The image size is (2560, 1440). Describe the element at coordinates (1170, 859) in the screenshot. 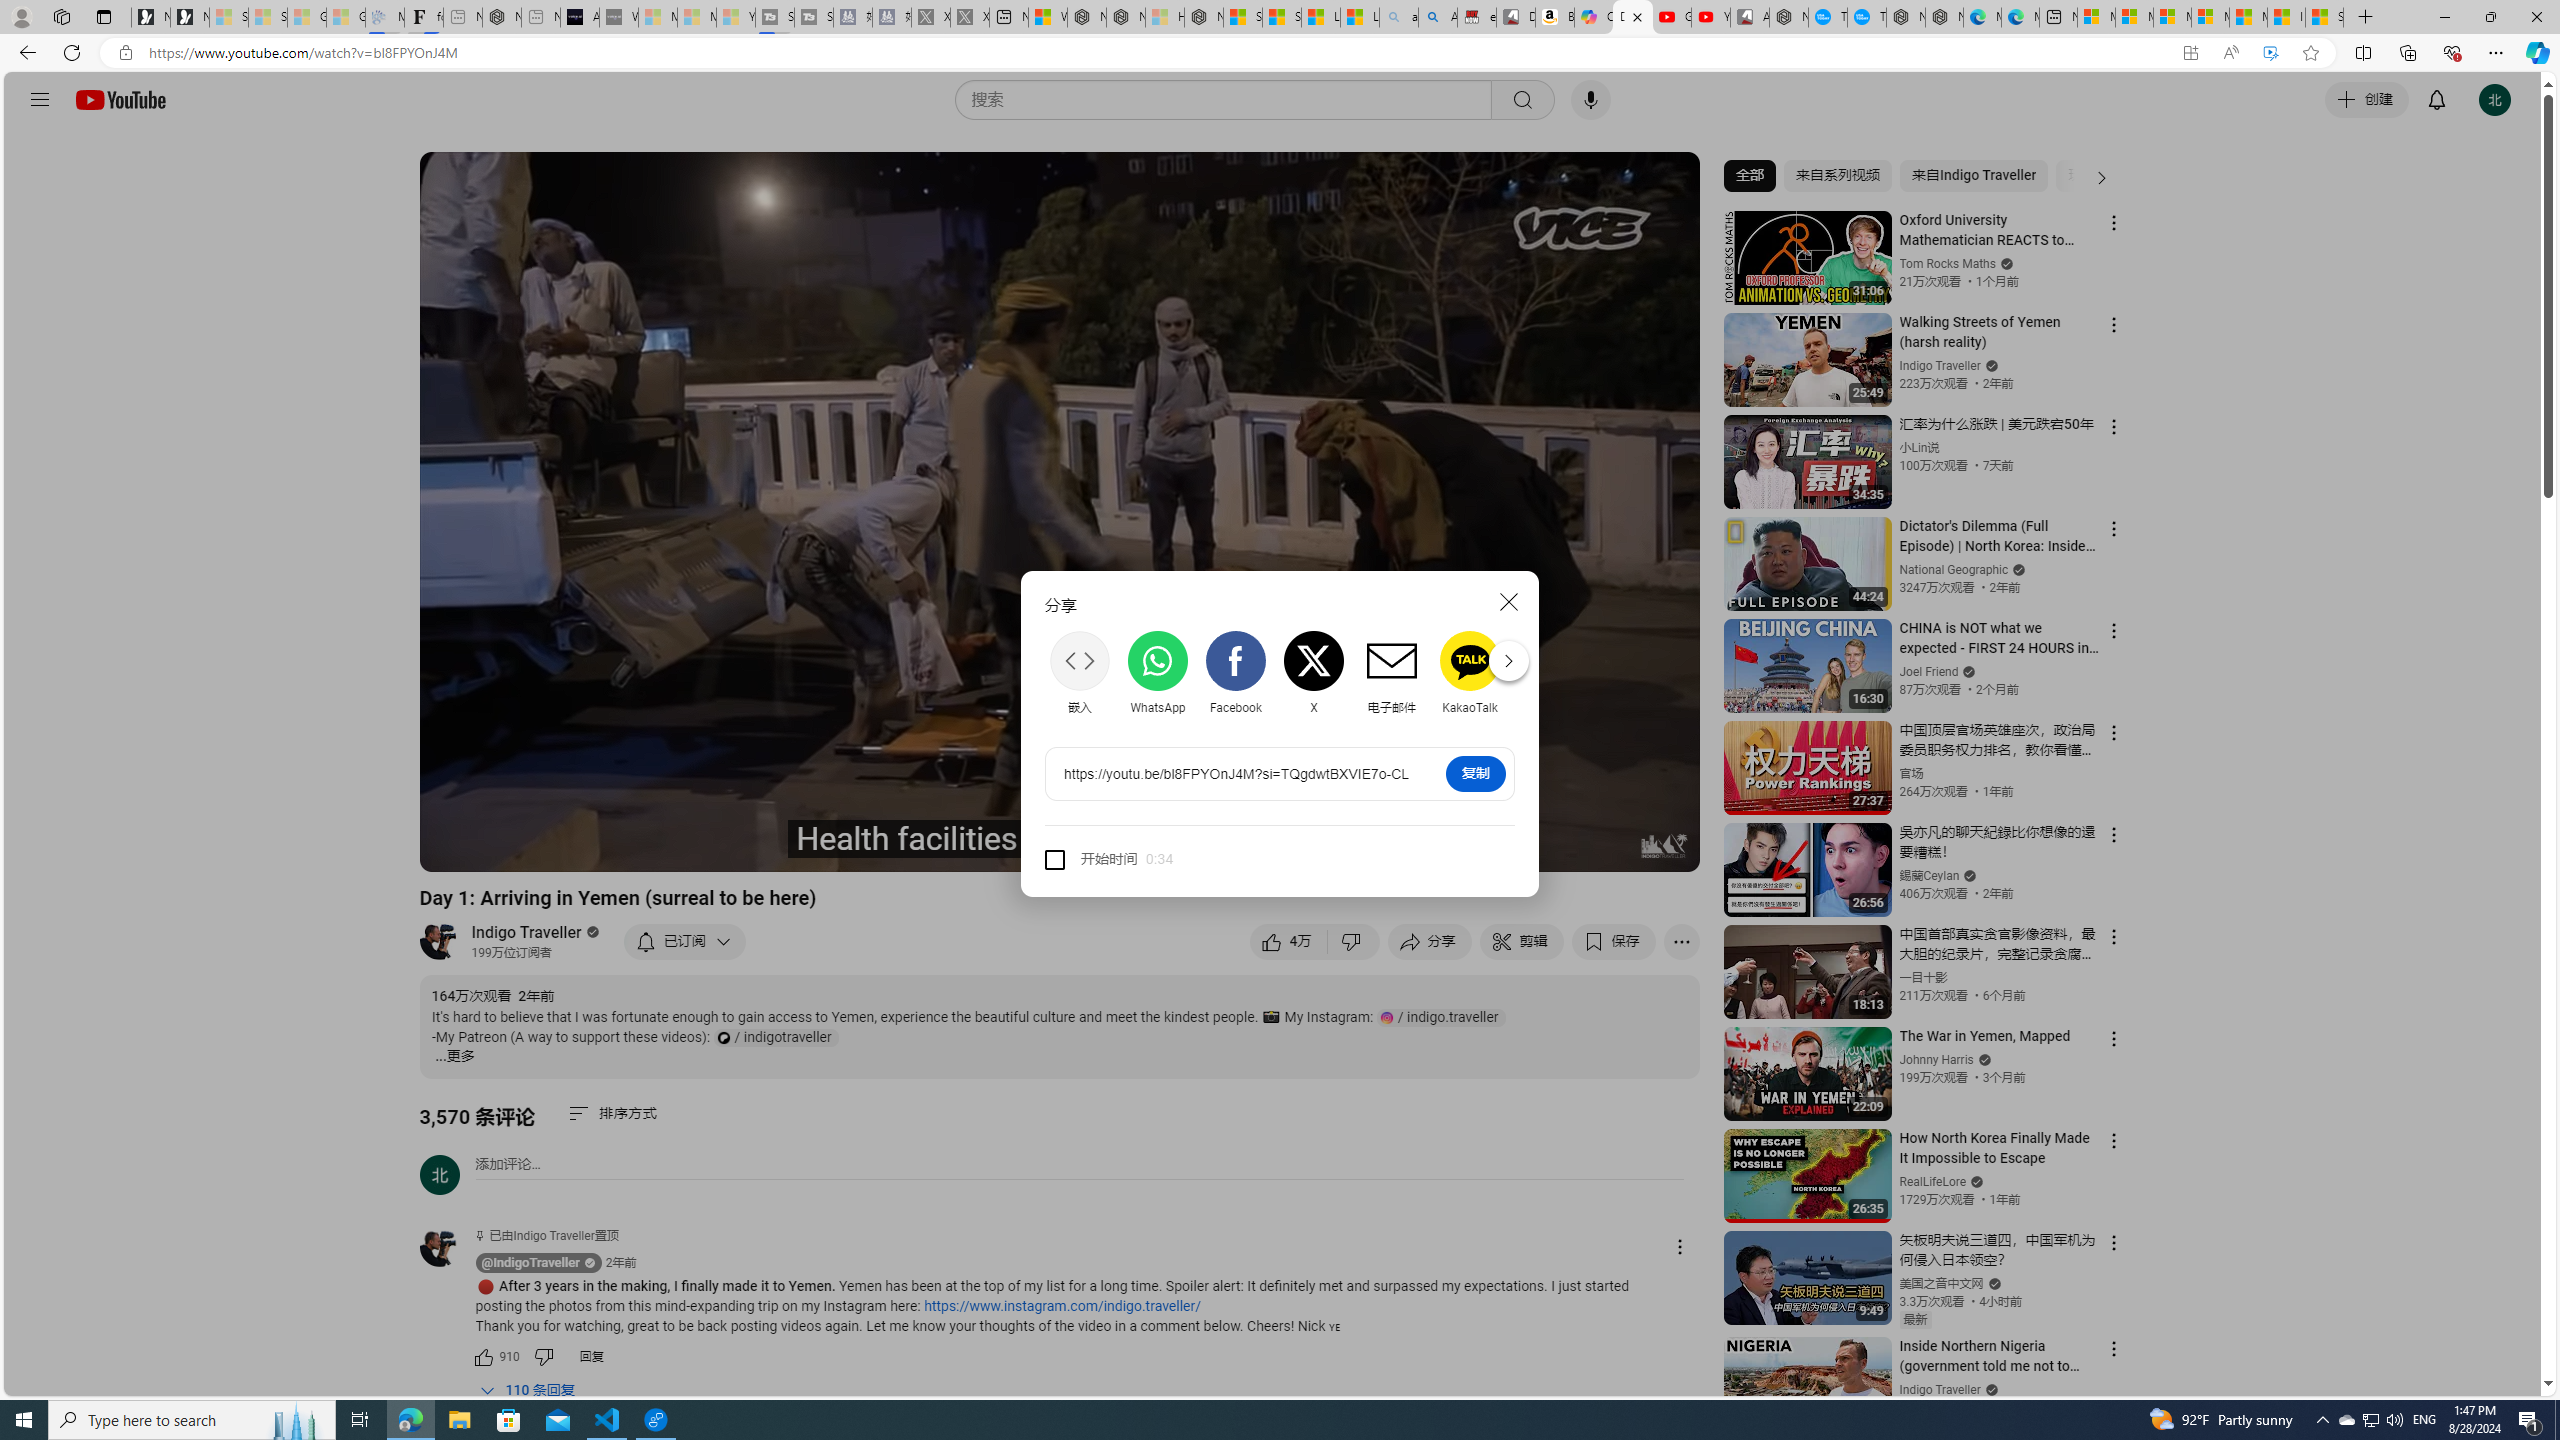

I see `Class: style-scope tp-yt-paper-input` at that location.